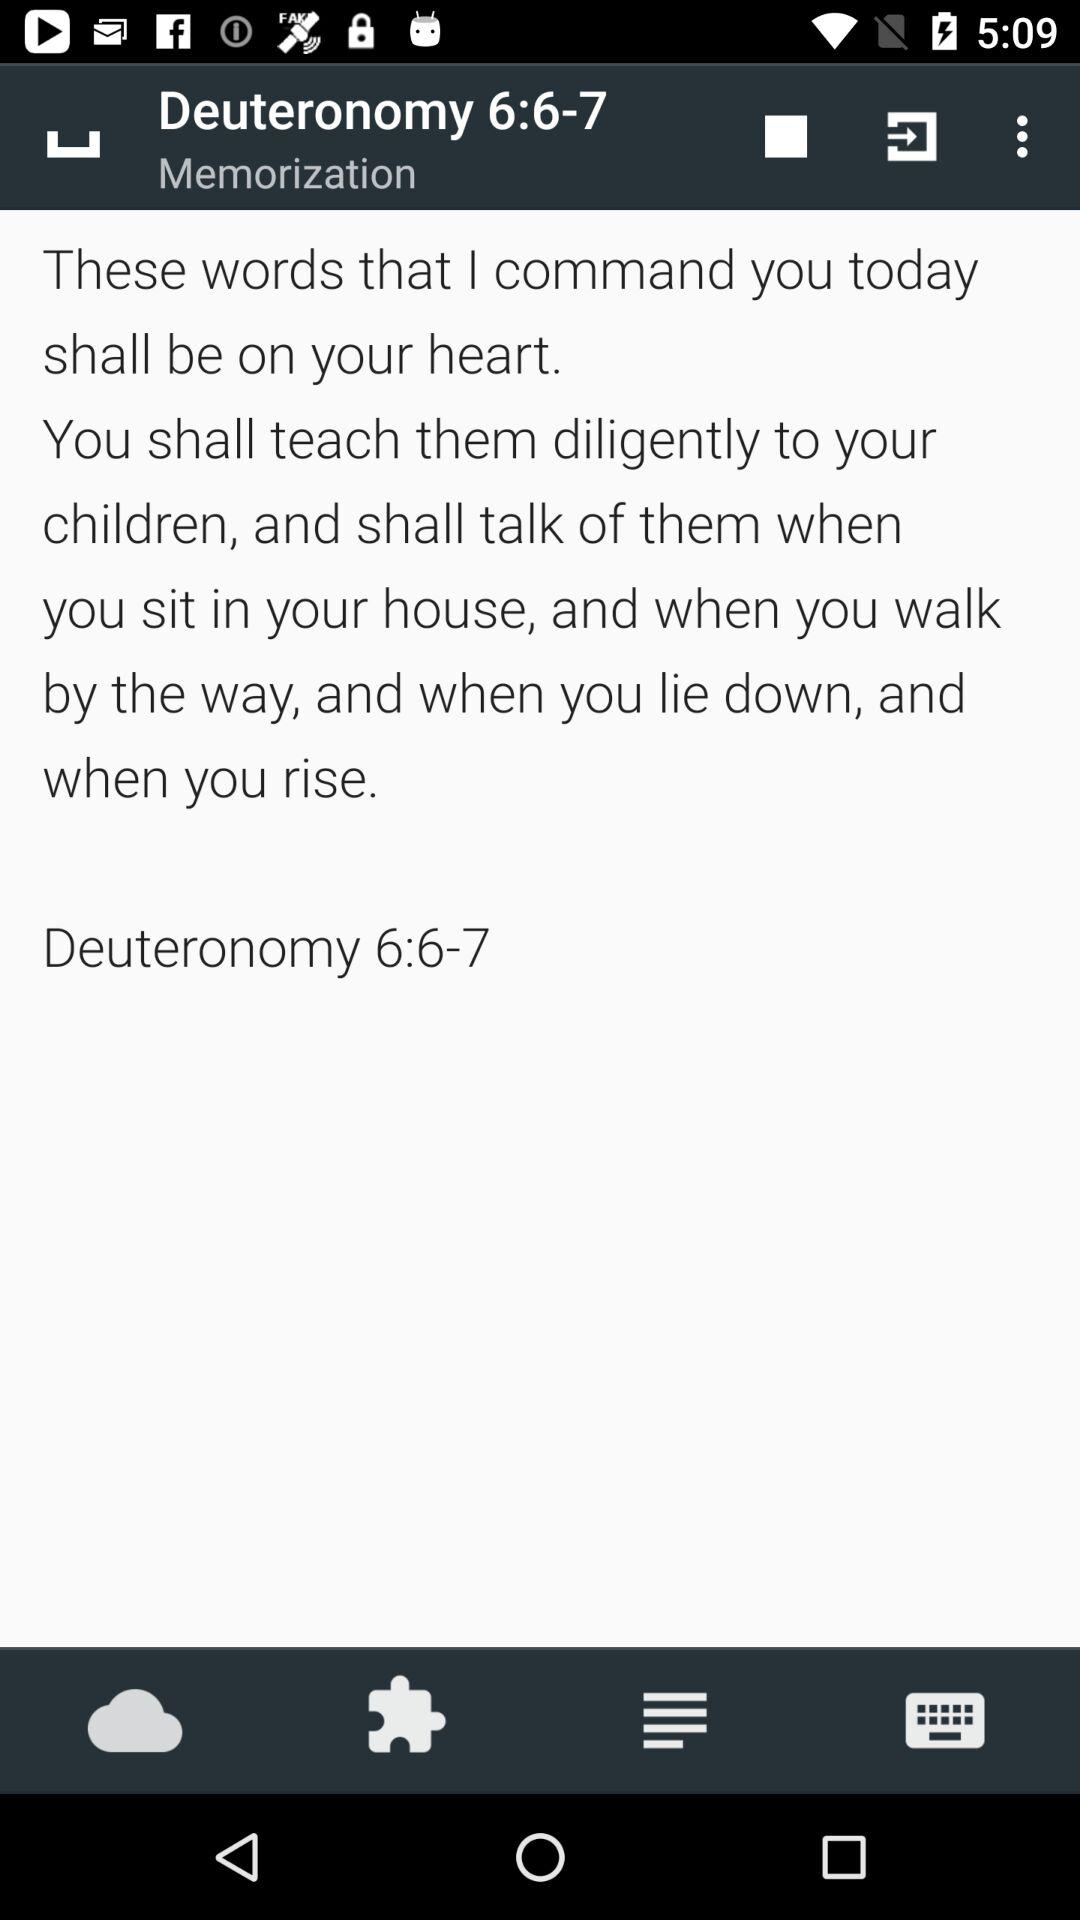 This screenshot has height=1920, width=1080. What do you see at coordinates (945, 1720) in the screenshot?
I see `open the icon below these words that icon` at bounding box center [945, 1720].